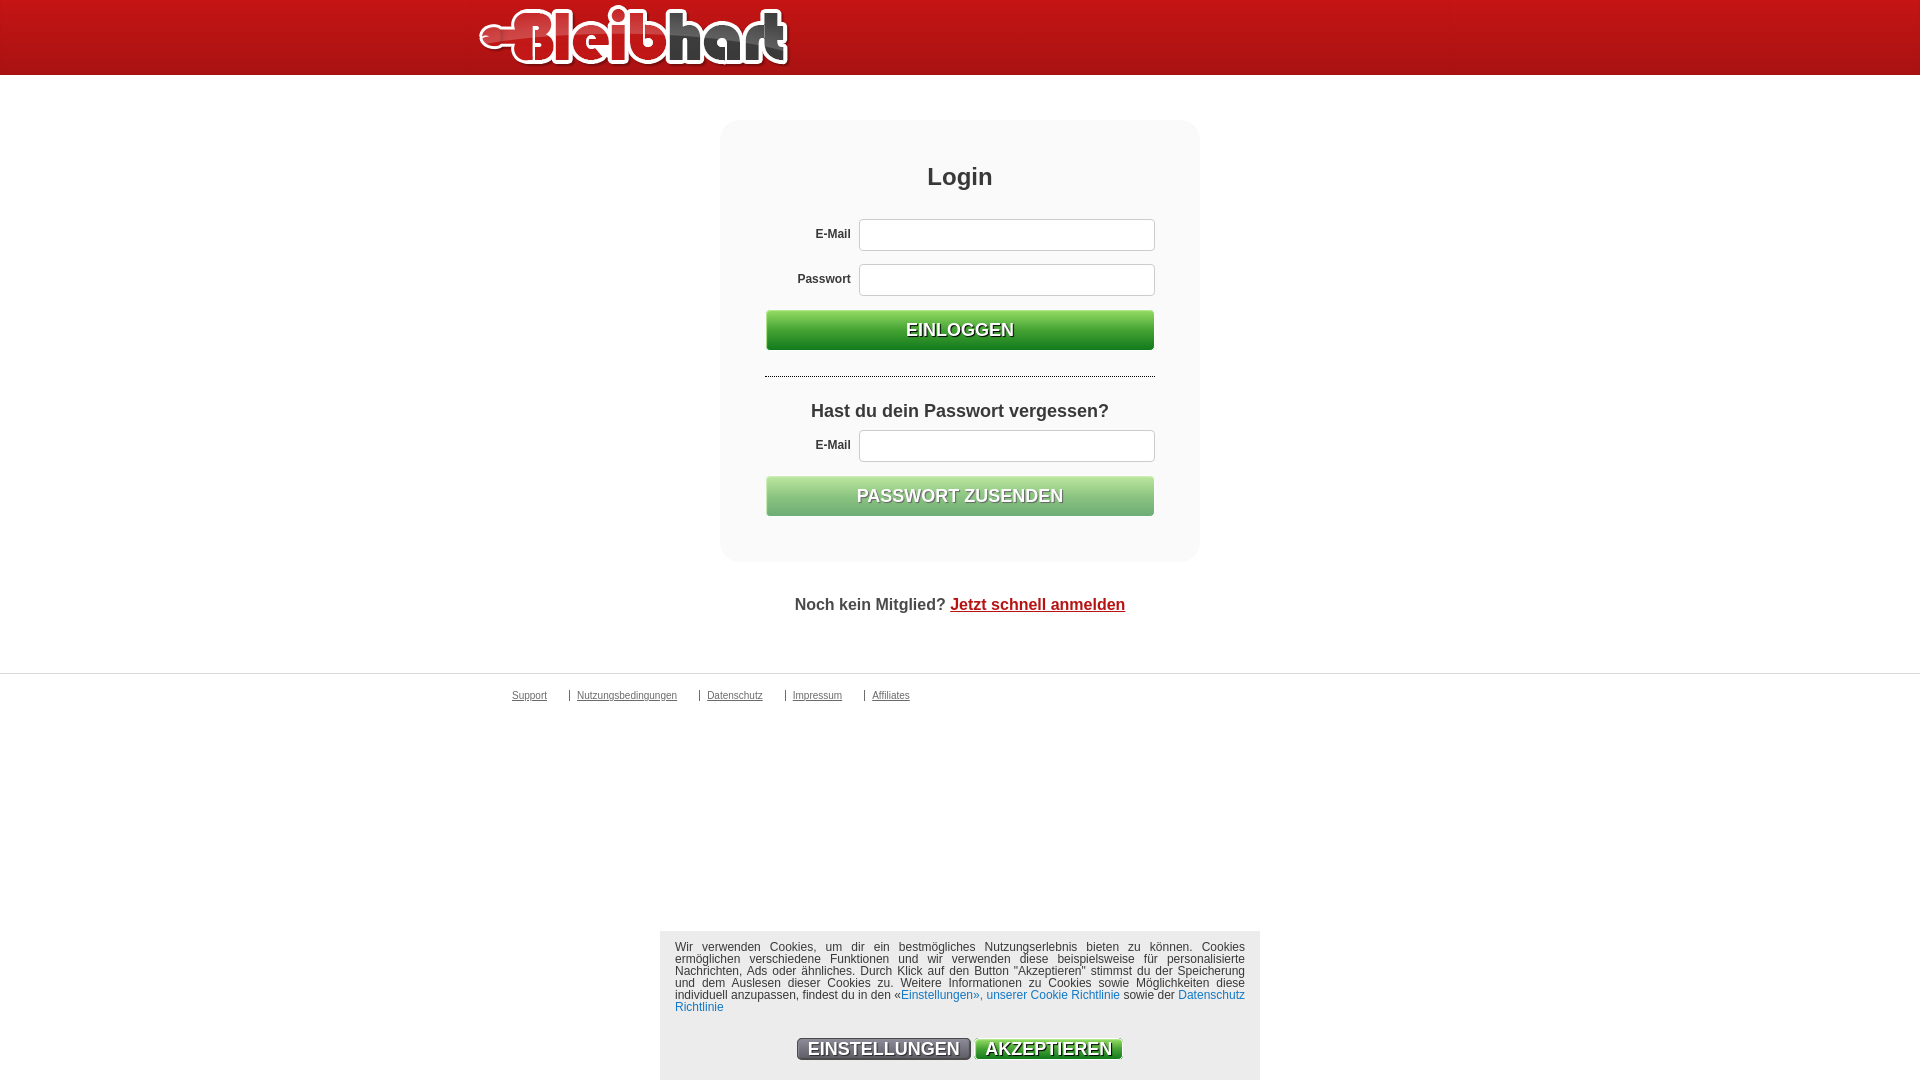 The height and width of the screenshot is (1080, 1920). Describe the element at coordinates (960, 1001) in the screenshot. I see `Datenschutz Richtlinie` at that location.